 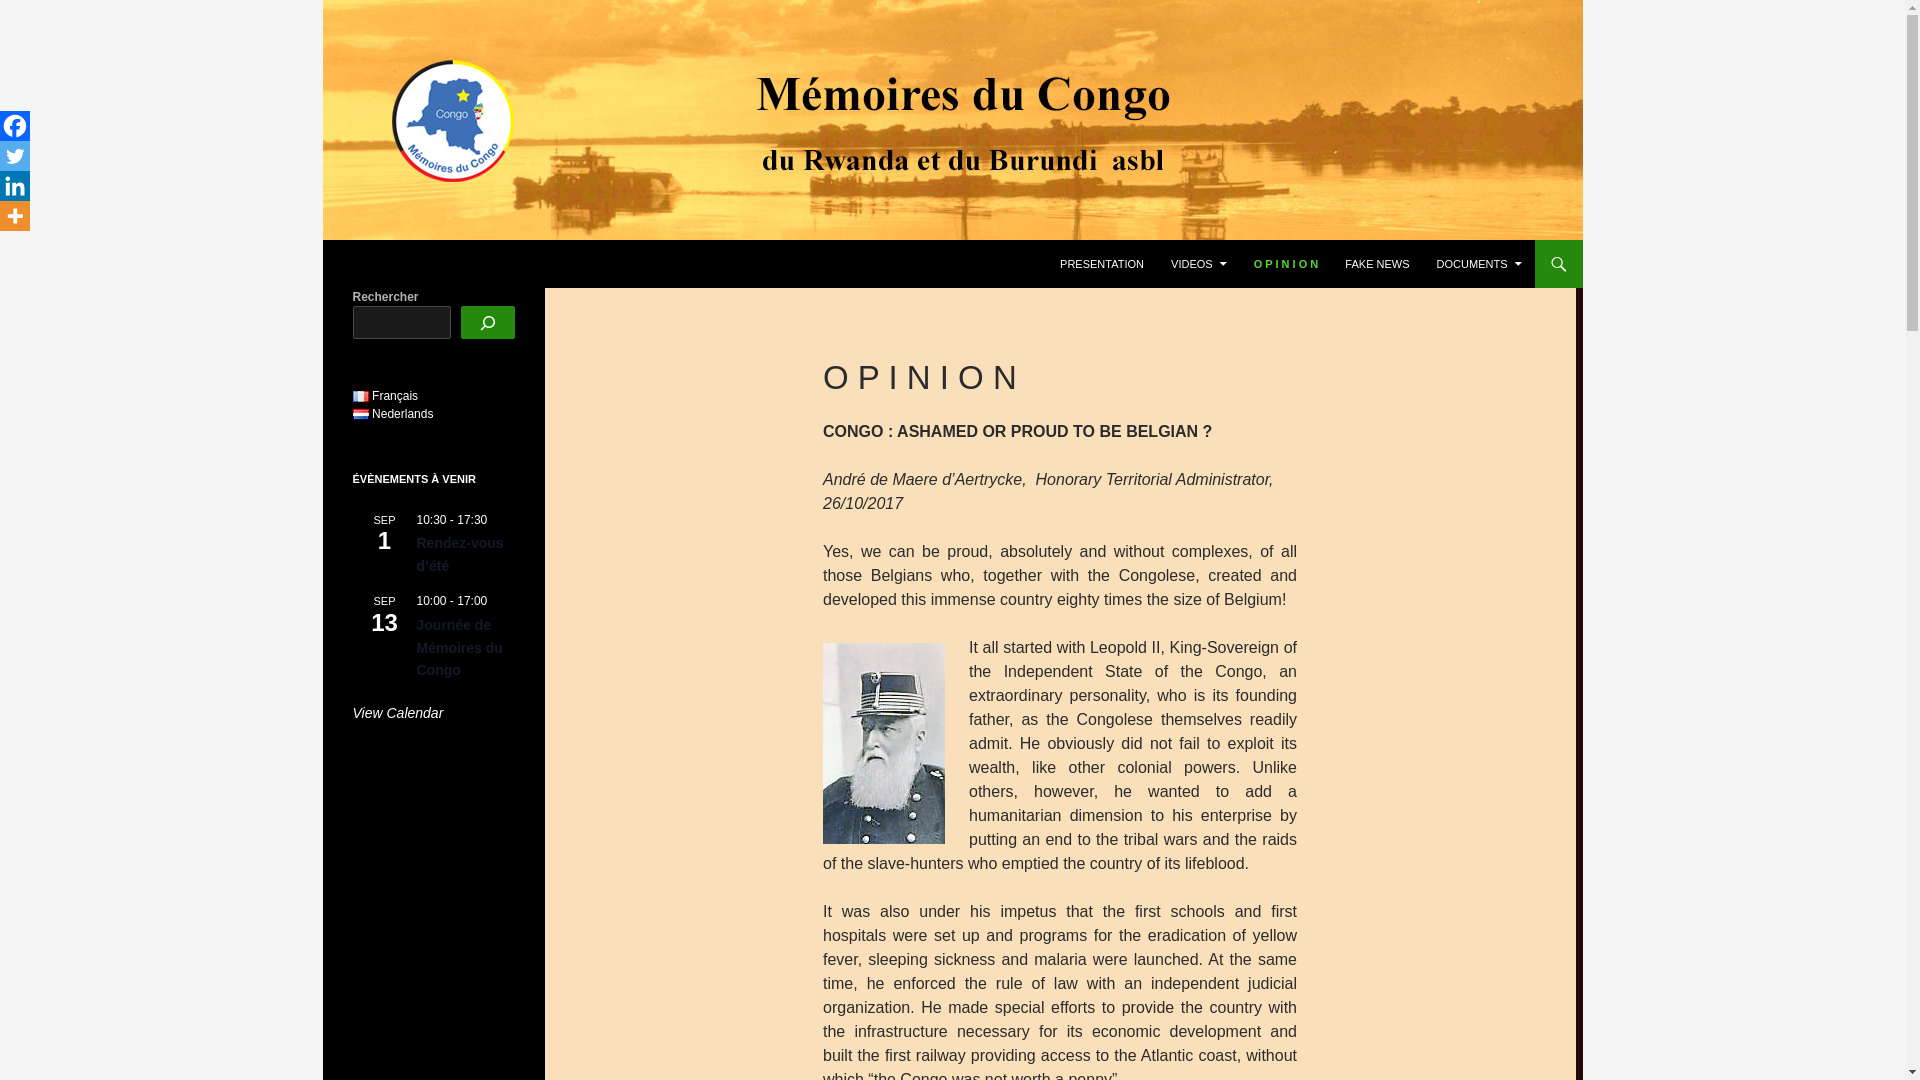 What do you see at coordinates (1286, 264) in the screenshot?
I see `O P I N I O N` at bounding box center [1286, 264].